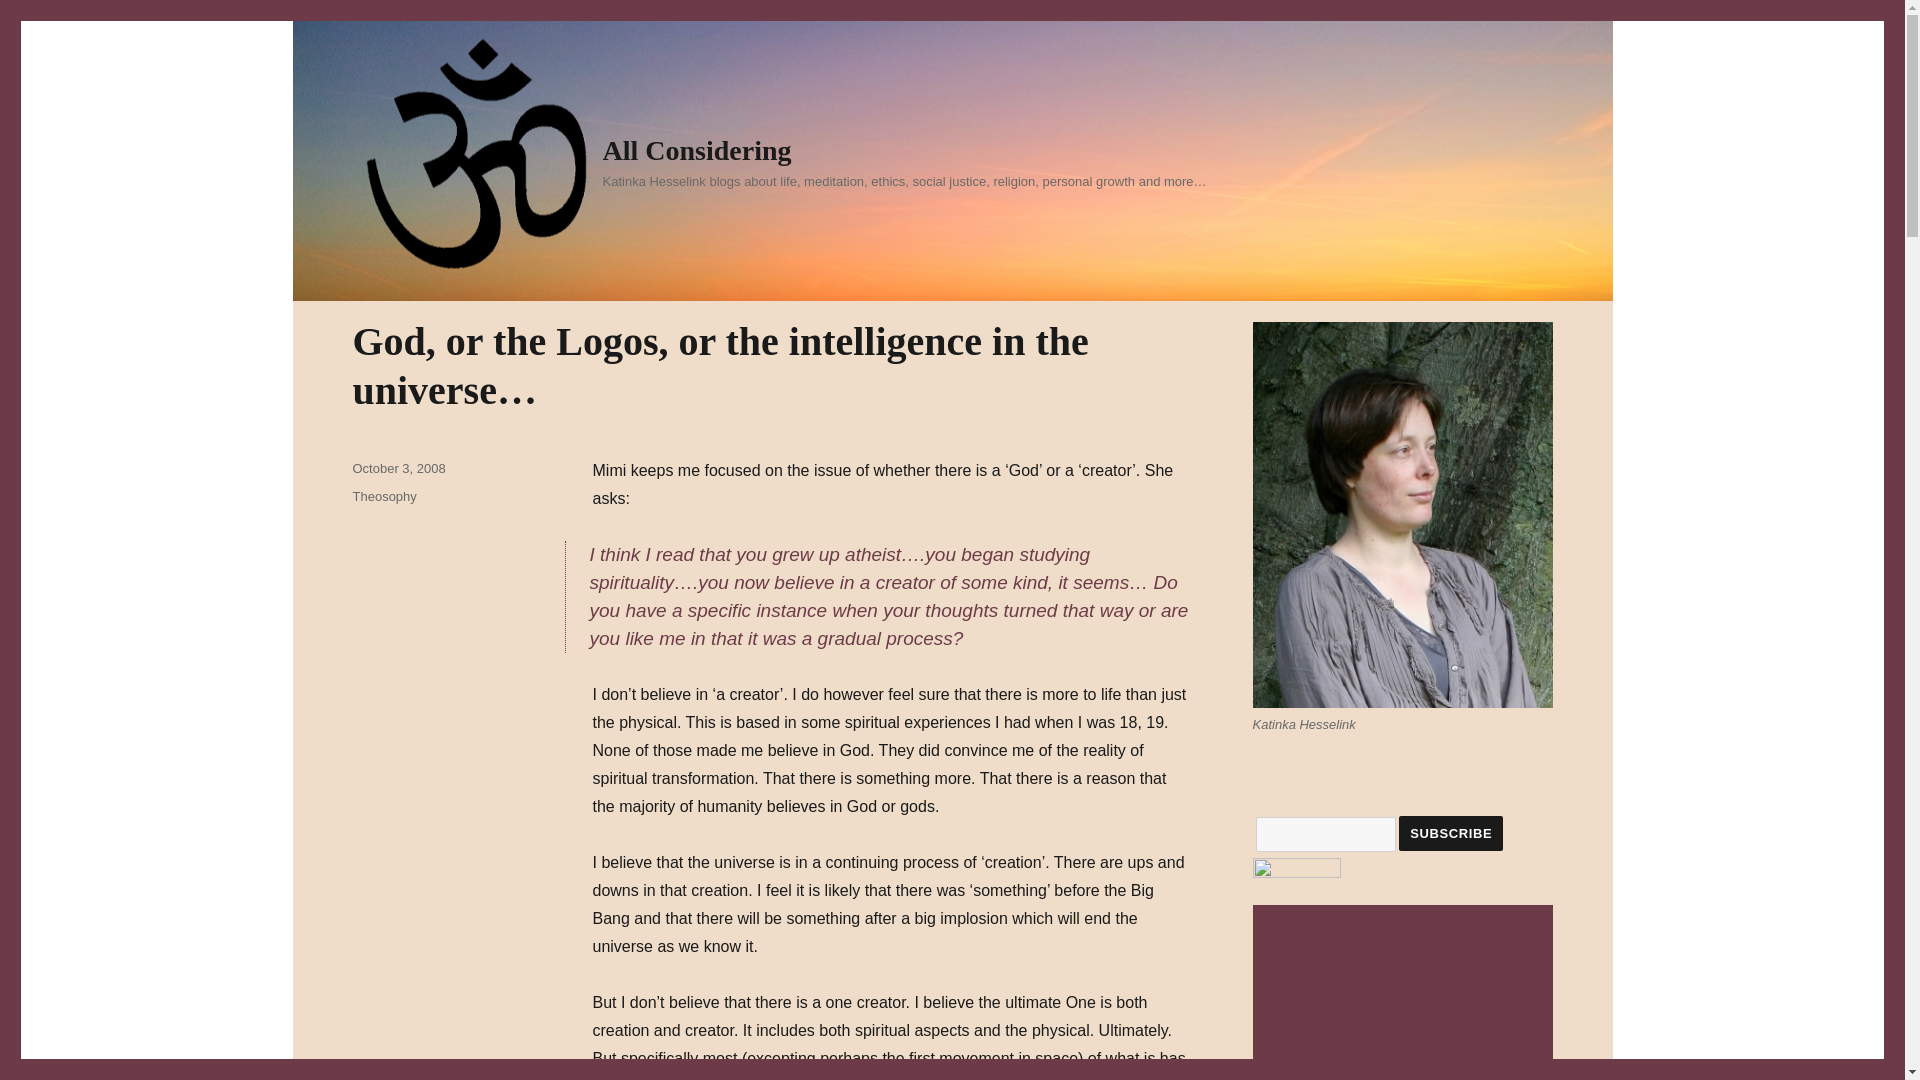  I want to click on October 3, 2008, so click(398, 468).